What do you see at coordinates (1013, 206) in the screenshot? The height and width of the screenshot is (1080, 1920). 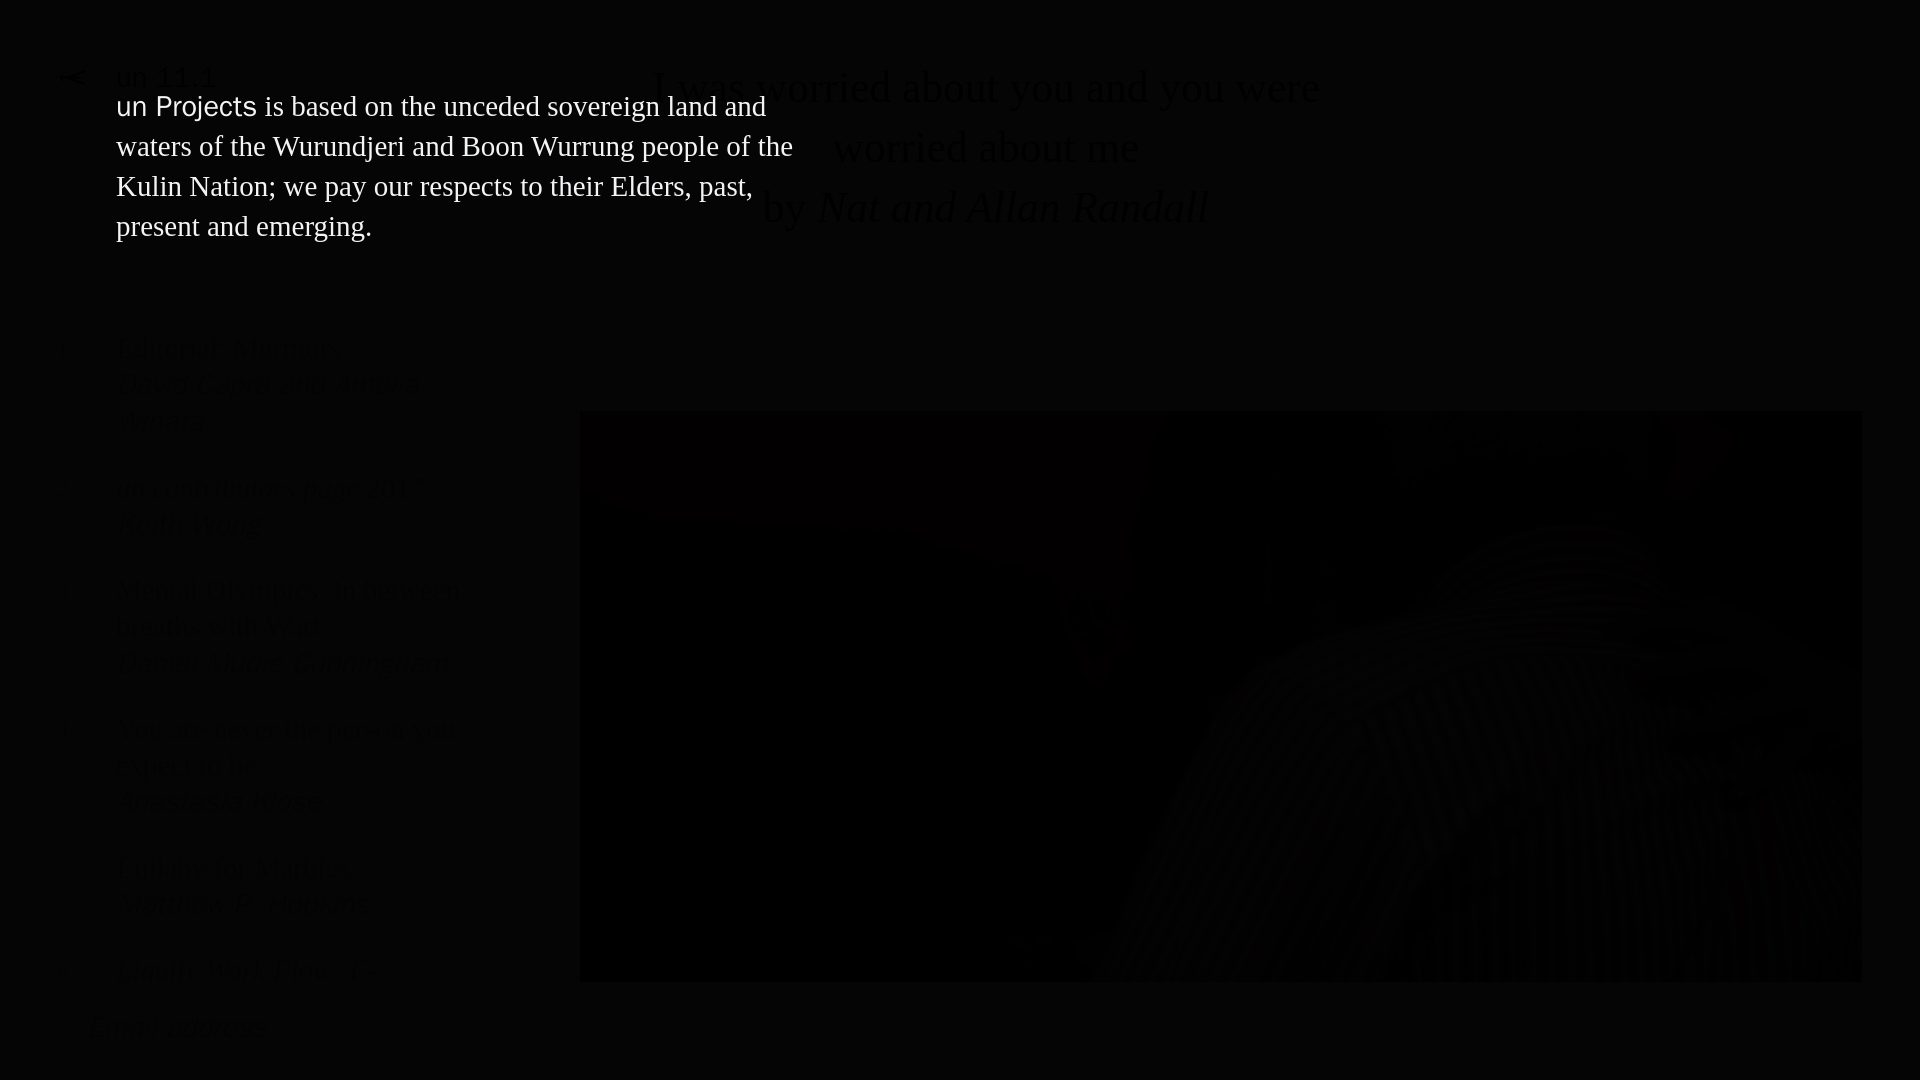 I see `Nat and Allan Randall` at bounding box center [1013, 206].